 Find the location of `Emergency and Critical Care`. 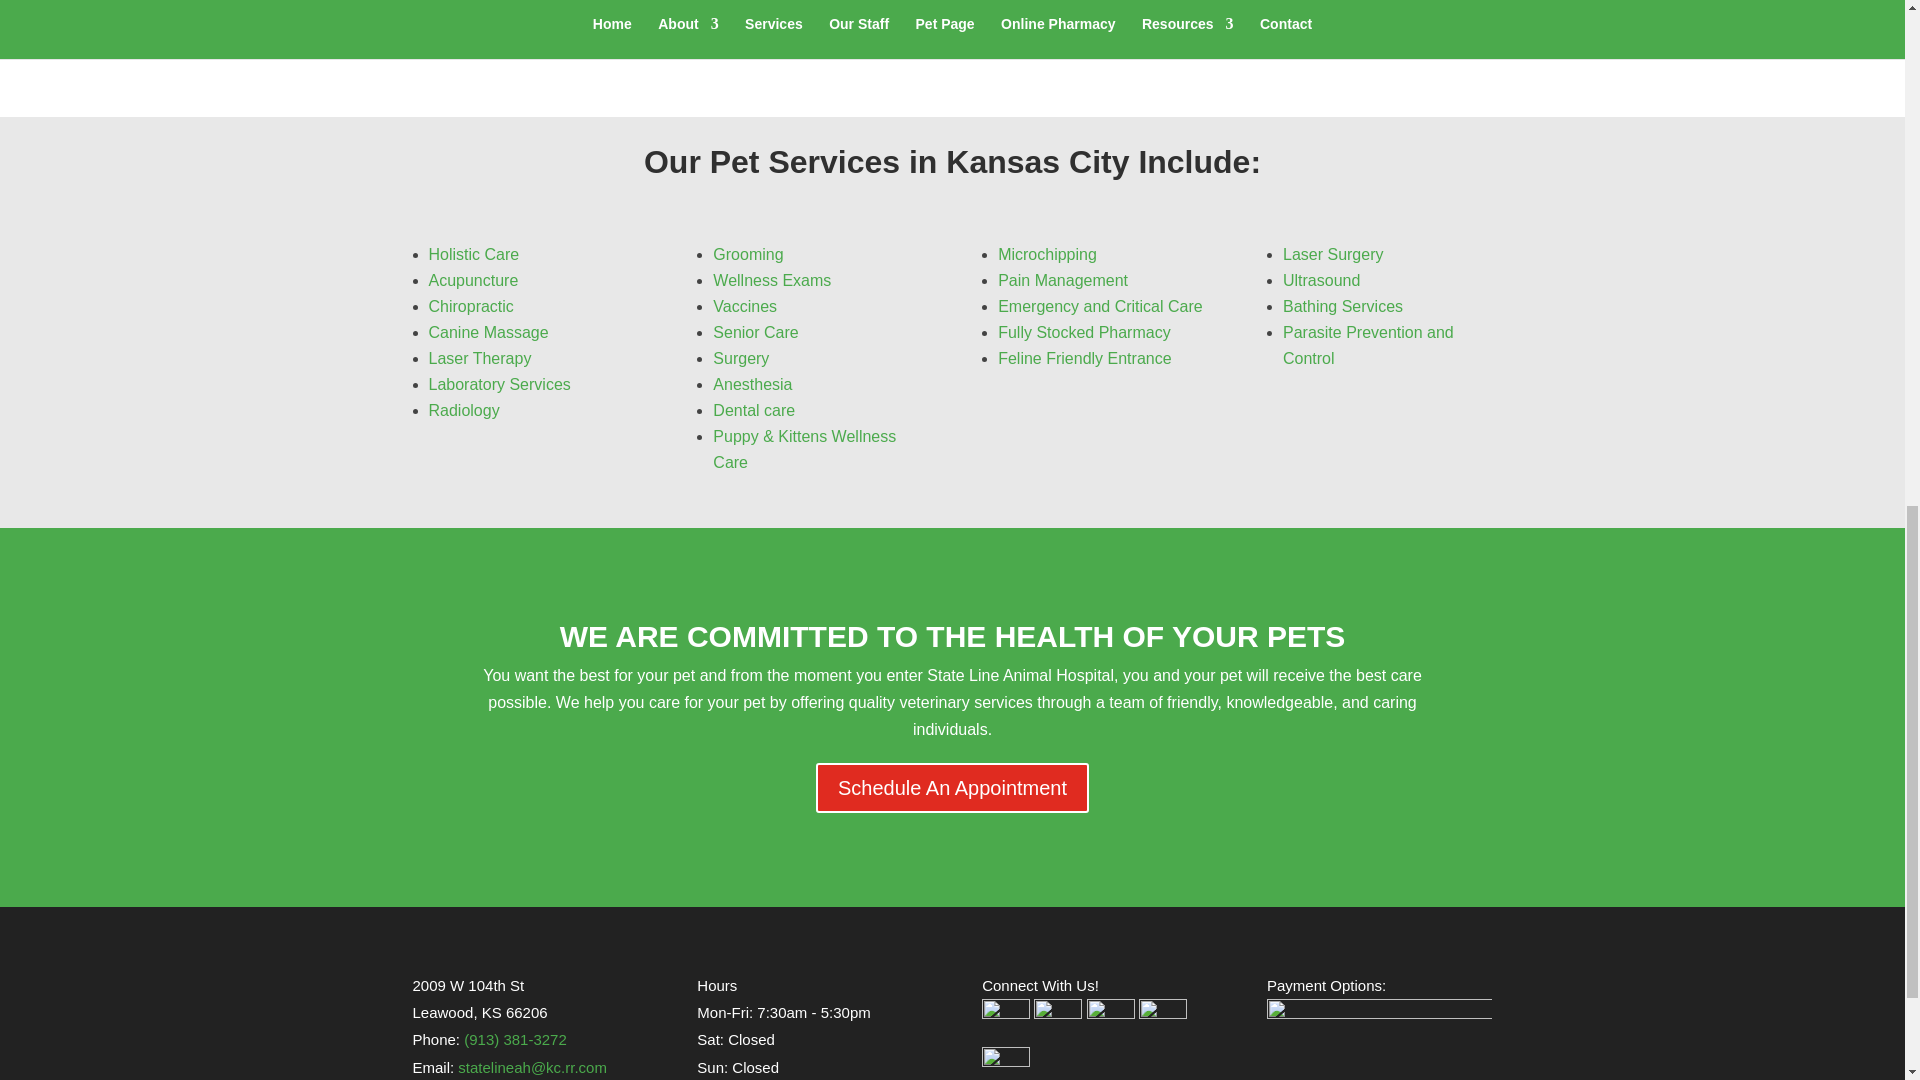

Emergency and Critical Care is located at coordinates (1100, 306).